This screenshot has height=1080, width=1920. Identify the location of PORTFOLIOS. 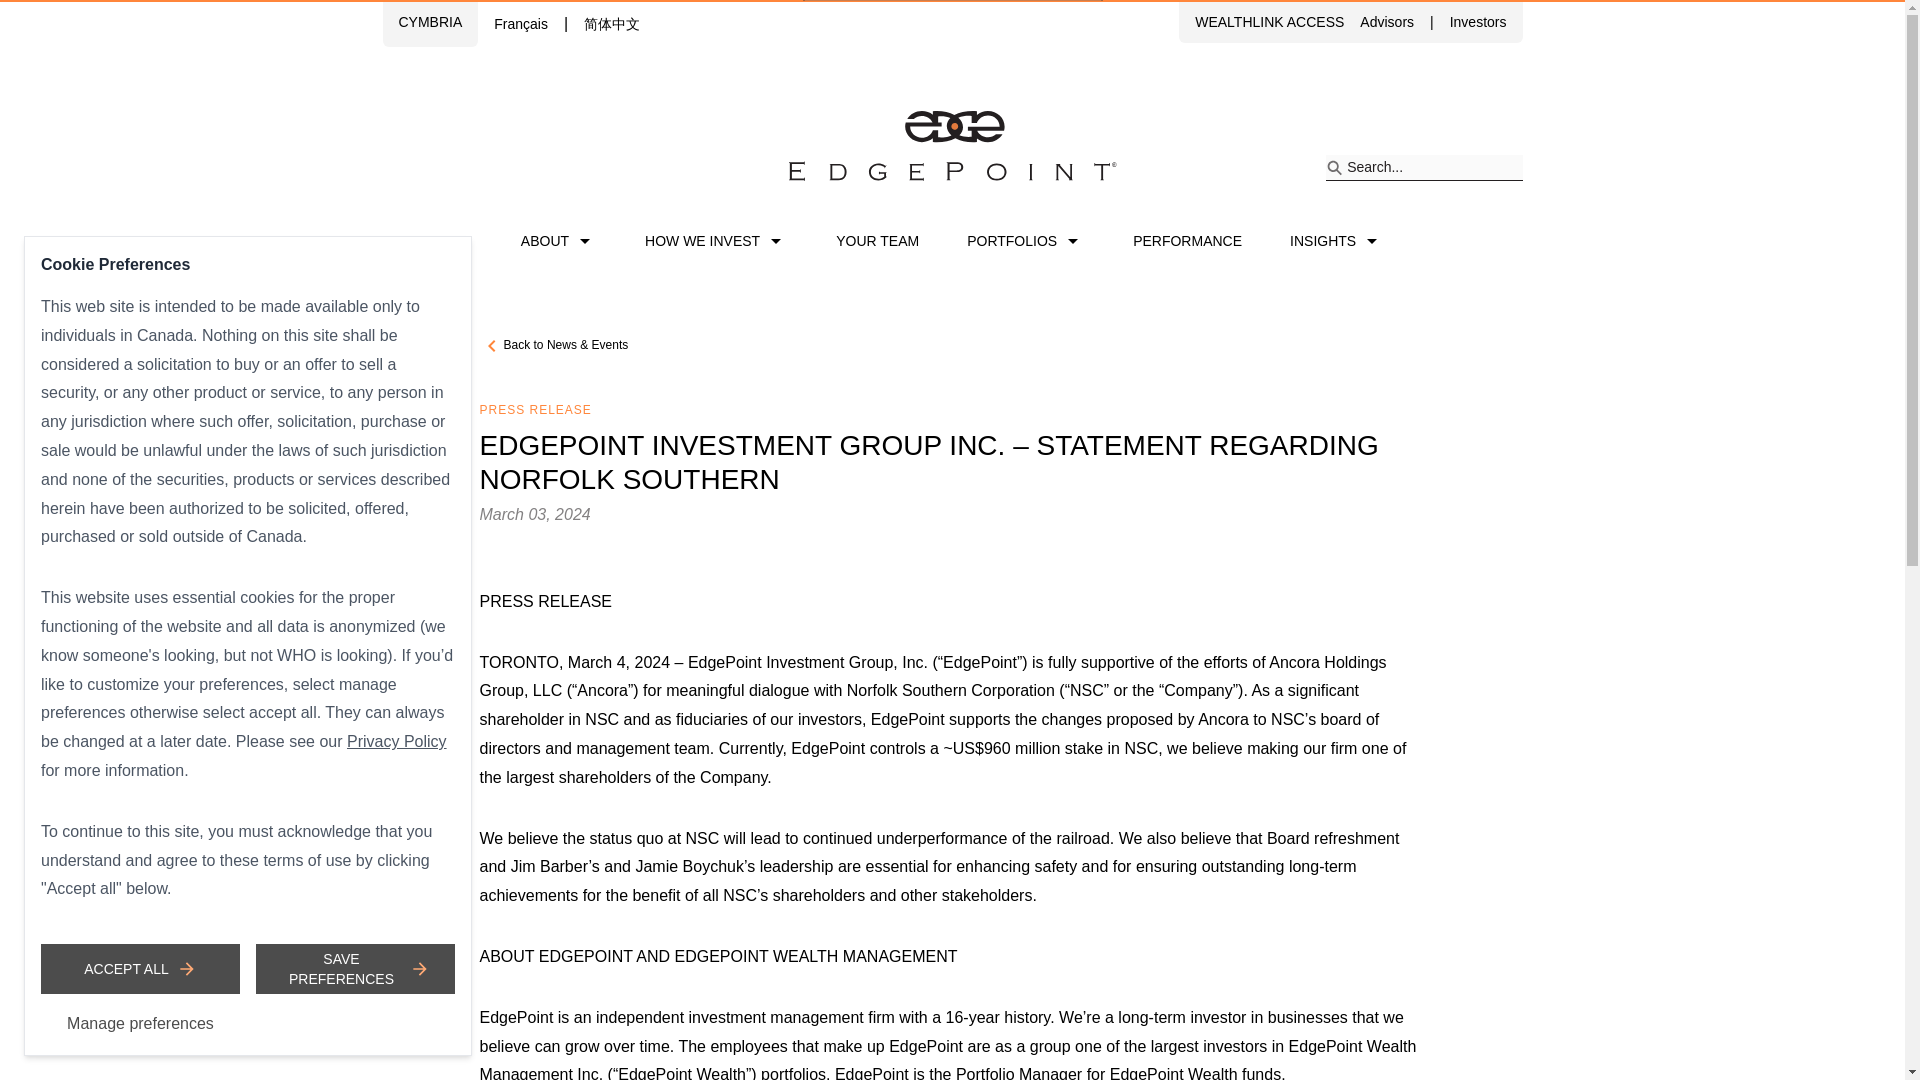
(1026, 240).